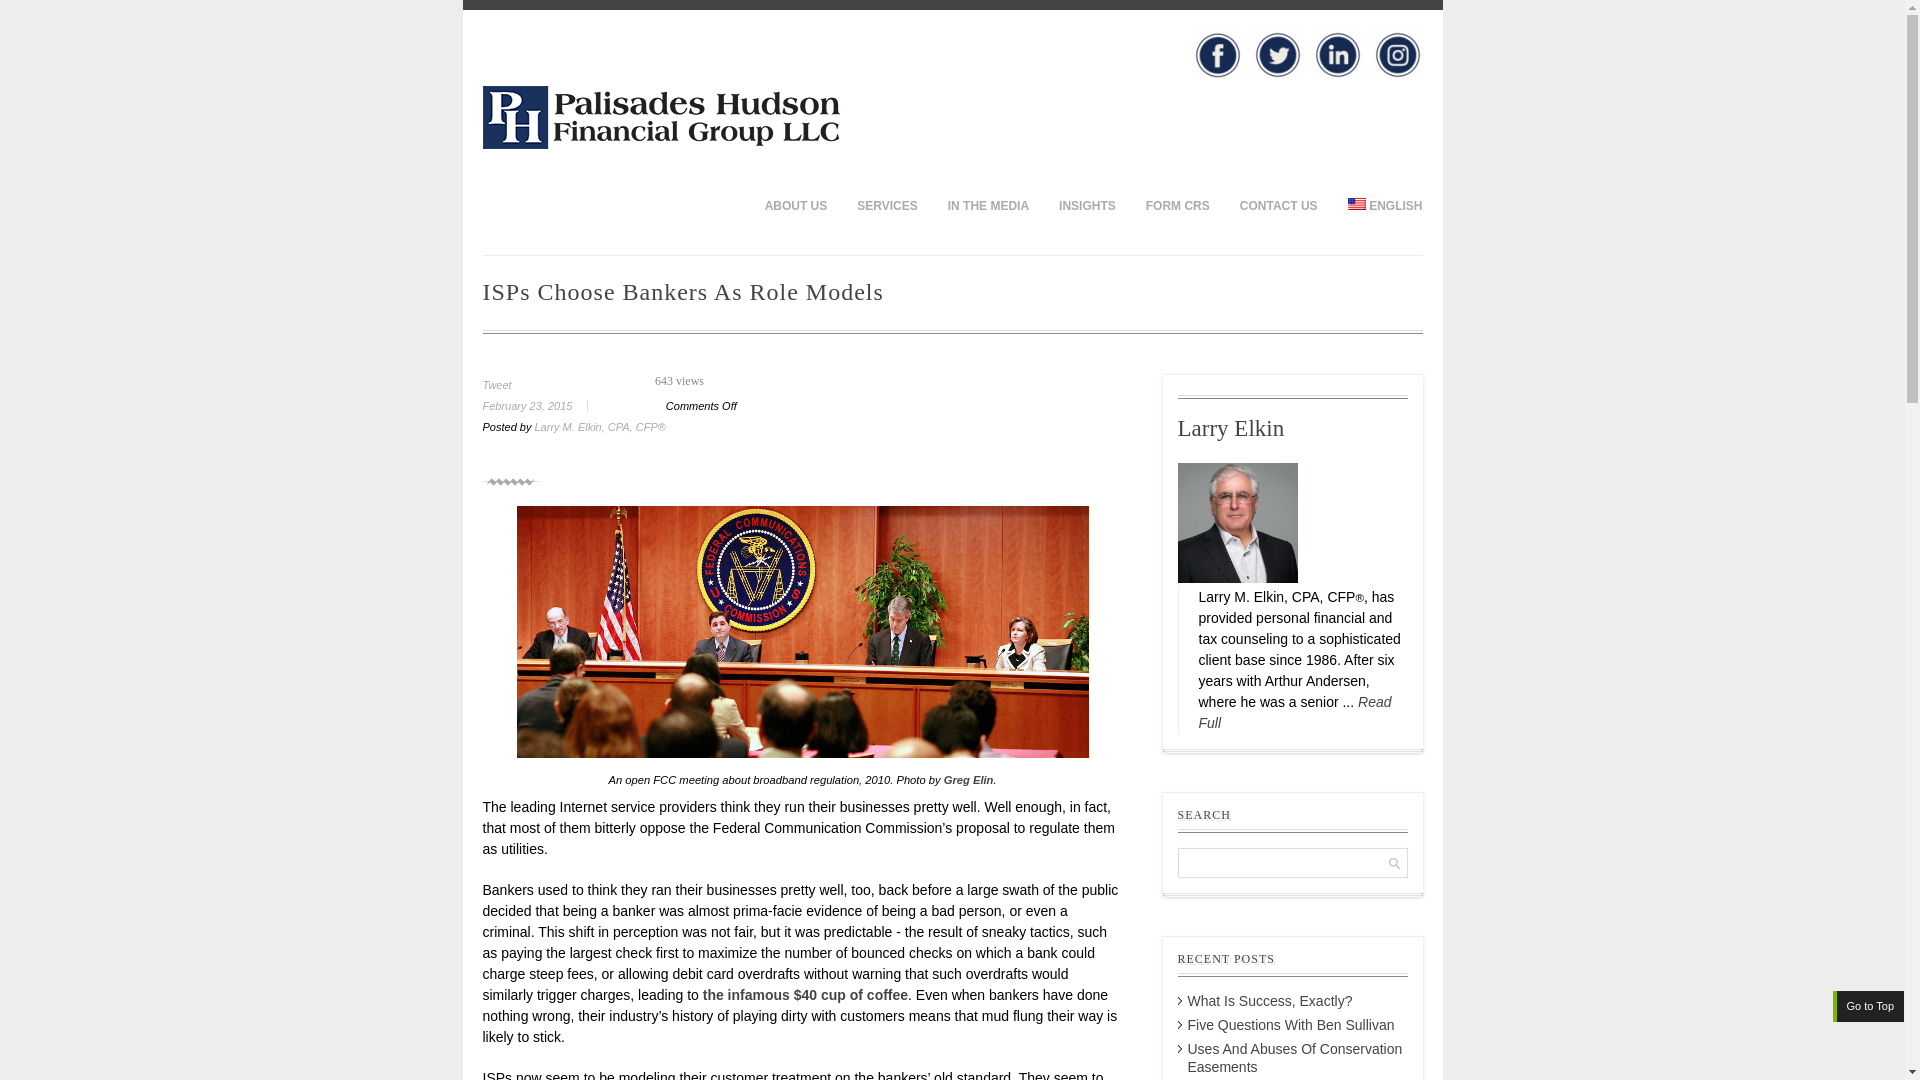  Describe the element at coordinates (660, 144) in the screenshot. I see `Palisades Hudson Financial Group` at that location.